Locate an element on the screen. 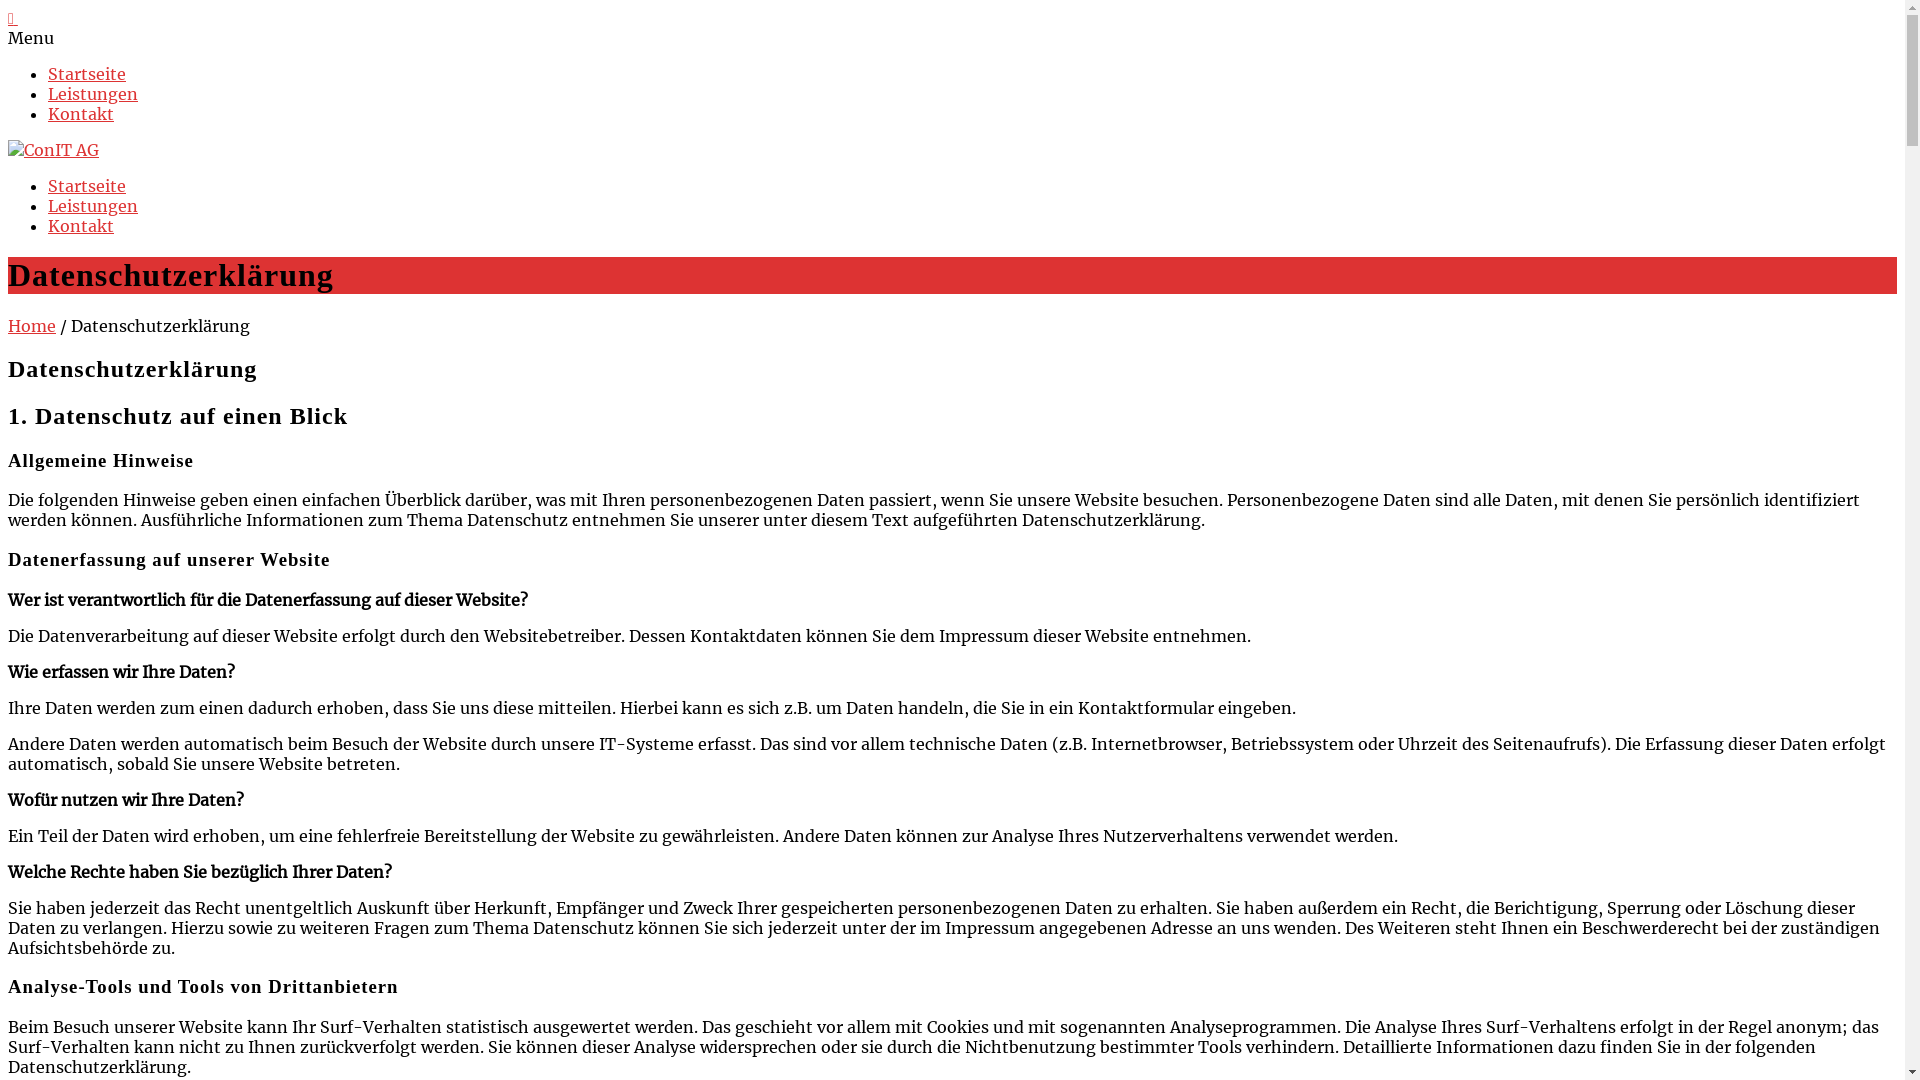 The height and width of the screenshot is (1080, 1920). Leistungen is located at coordinates (93, 94).